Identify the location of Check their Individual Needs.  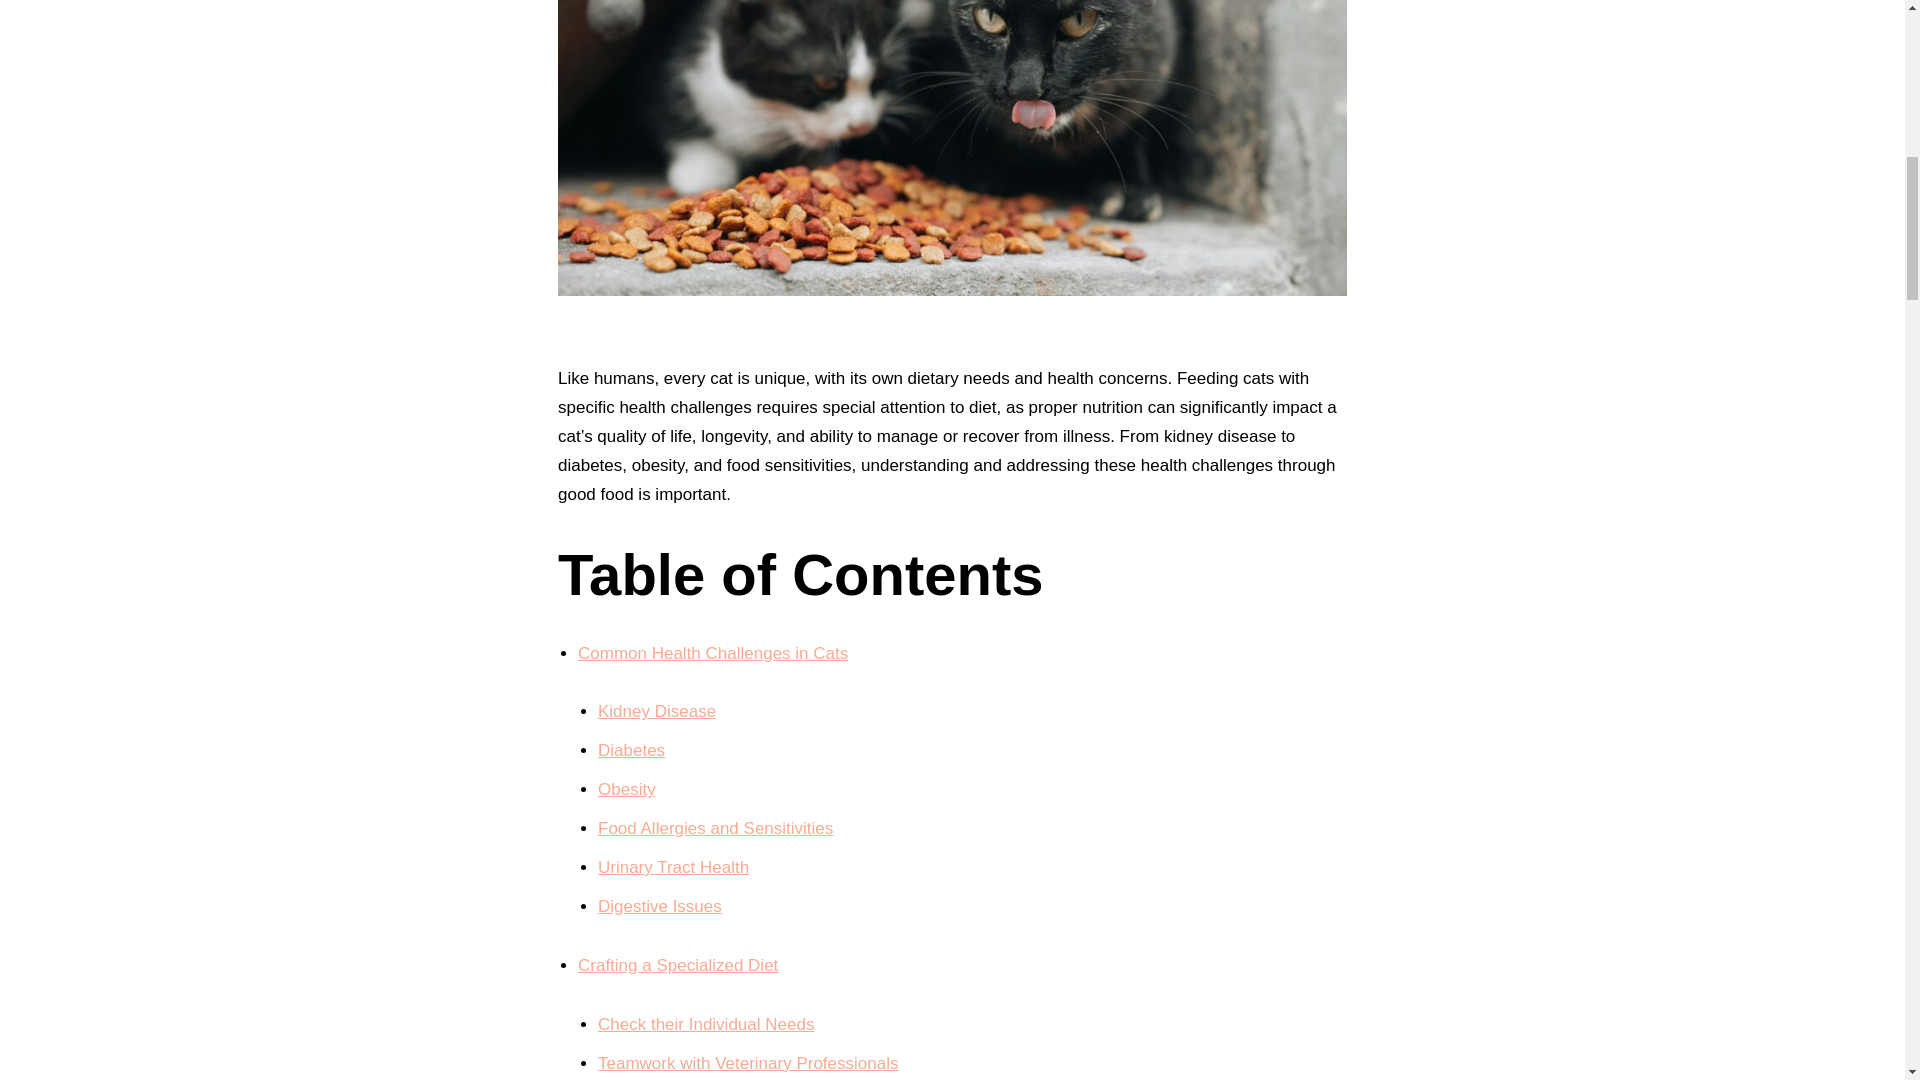
(706, 1024).